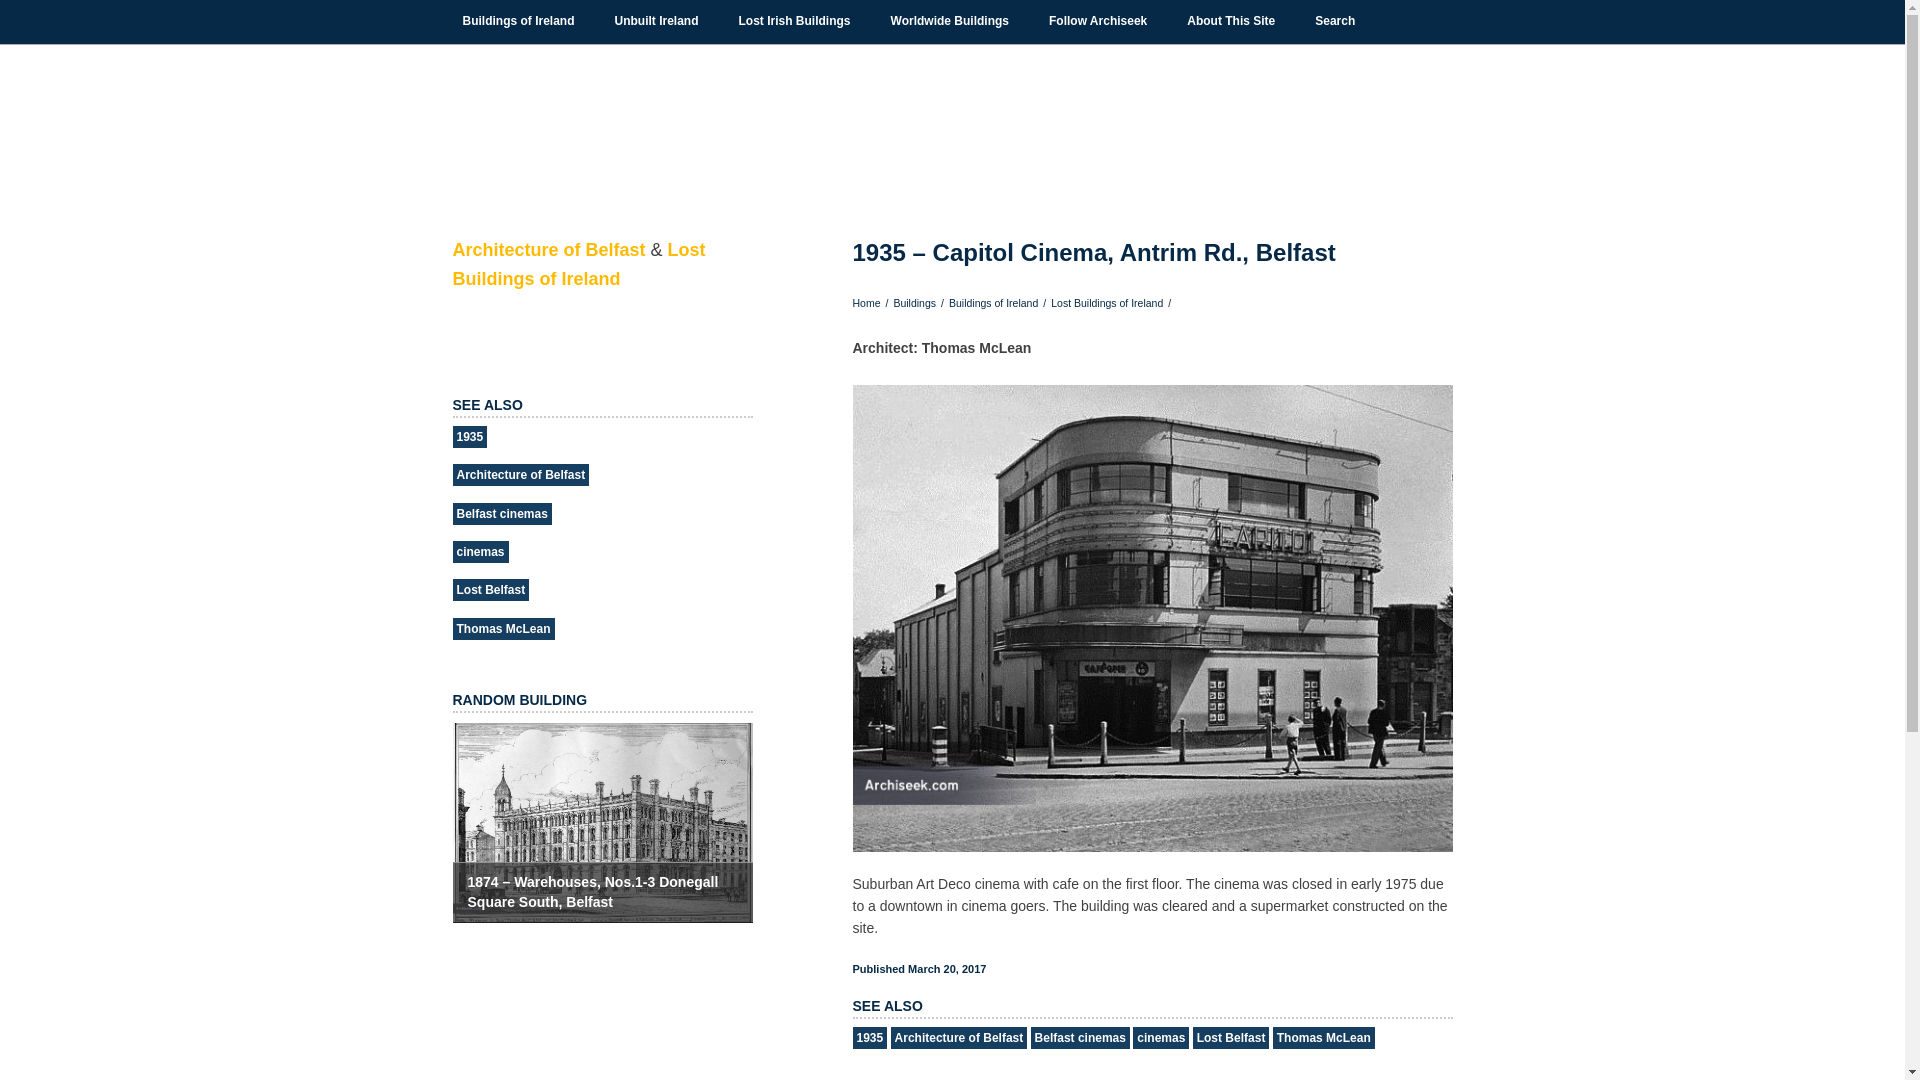  I want to click on Unbuilt Ireland, so click(656, 21).